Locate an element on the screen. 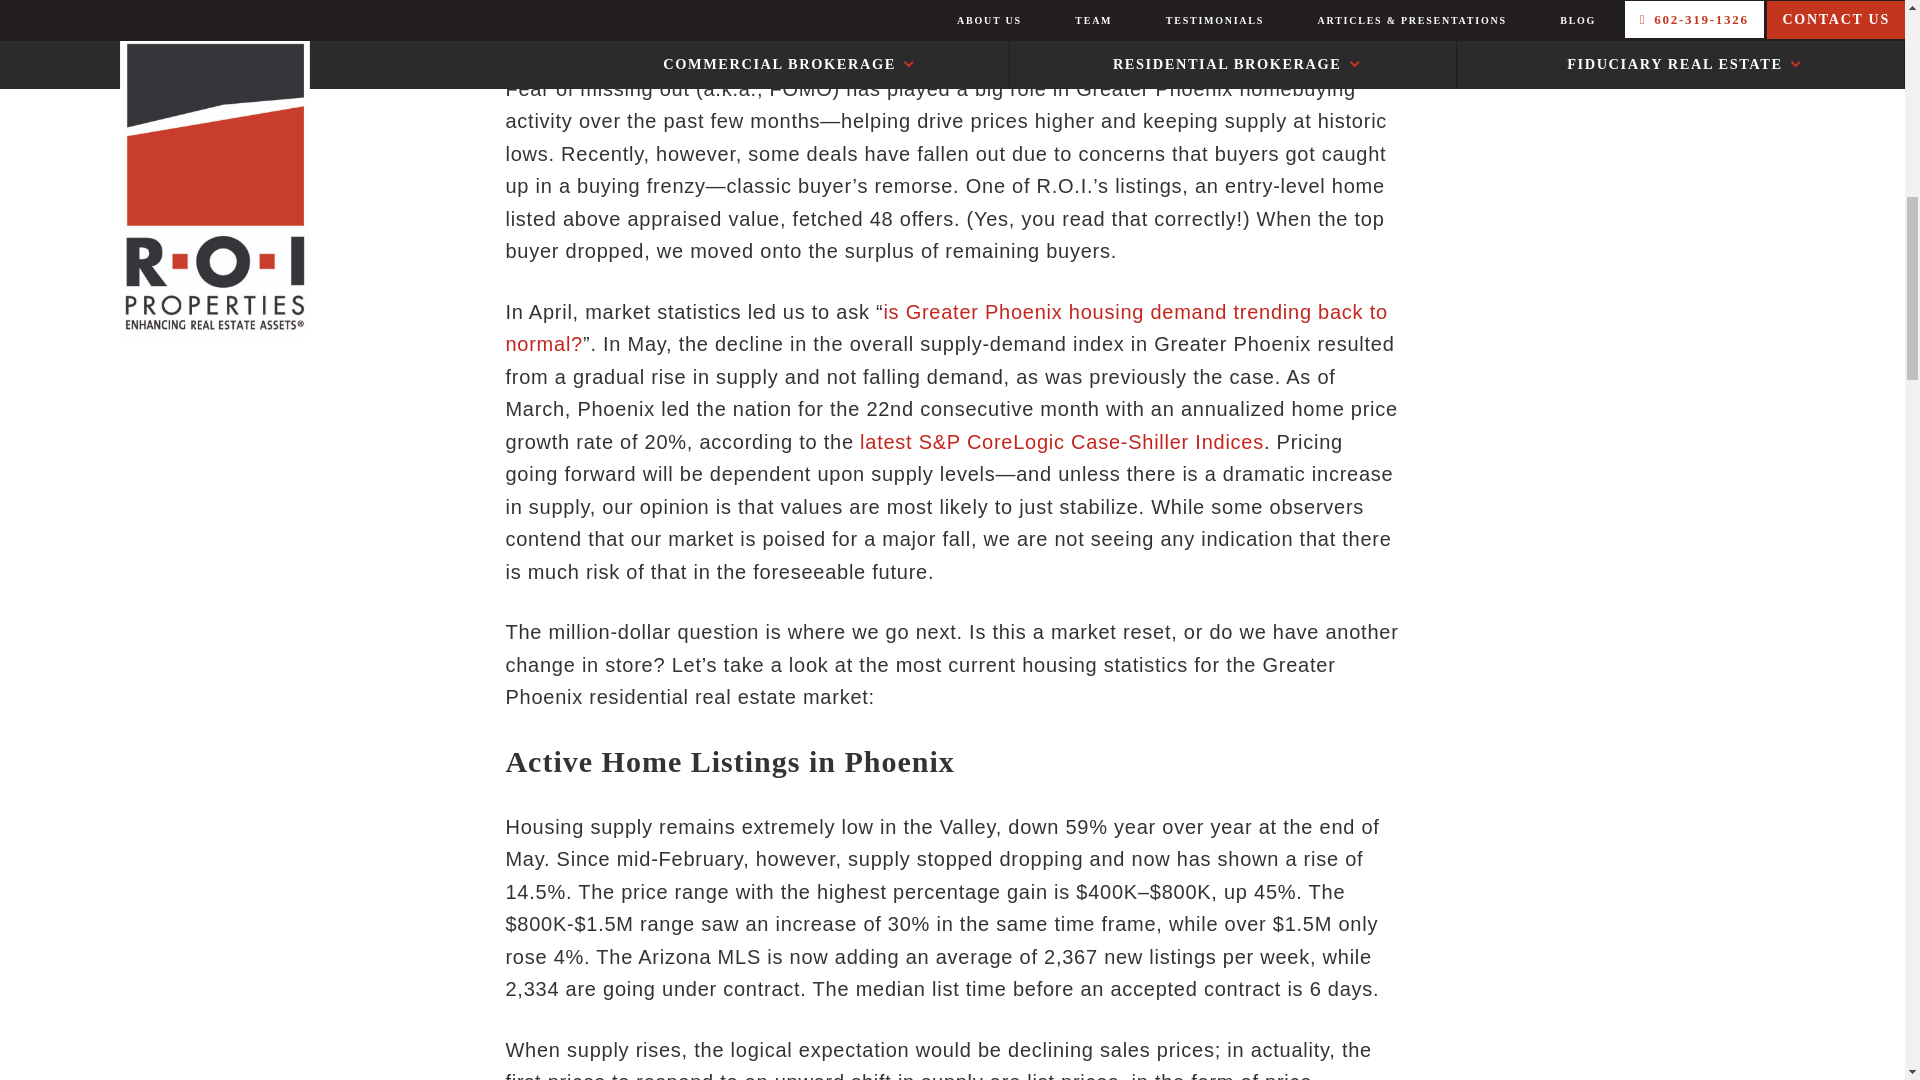  LinkedIn is located at coordinates (560, 22).